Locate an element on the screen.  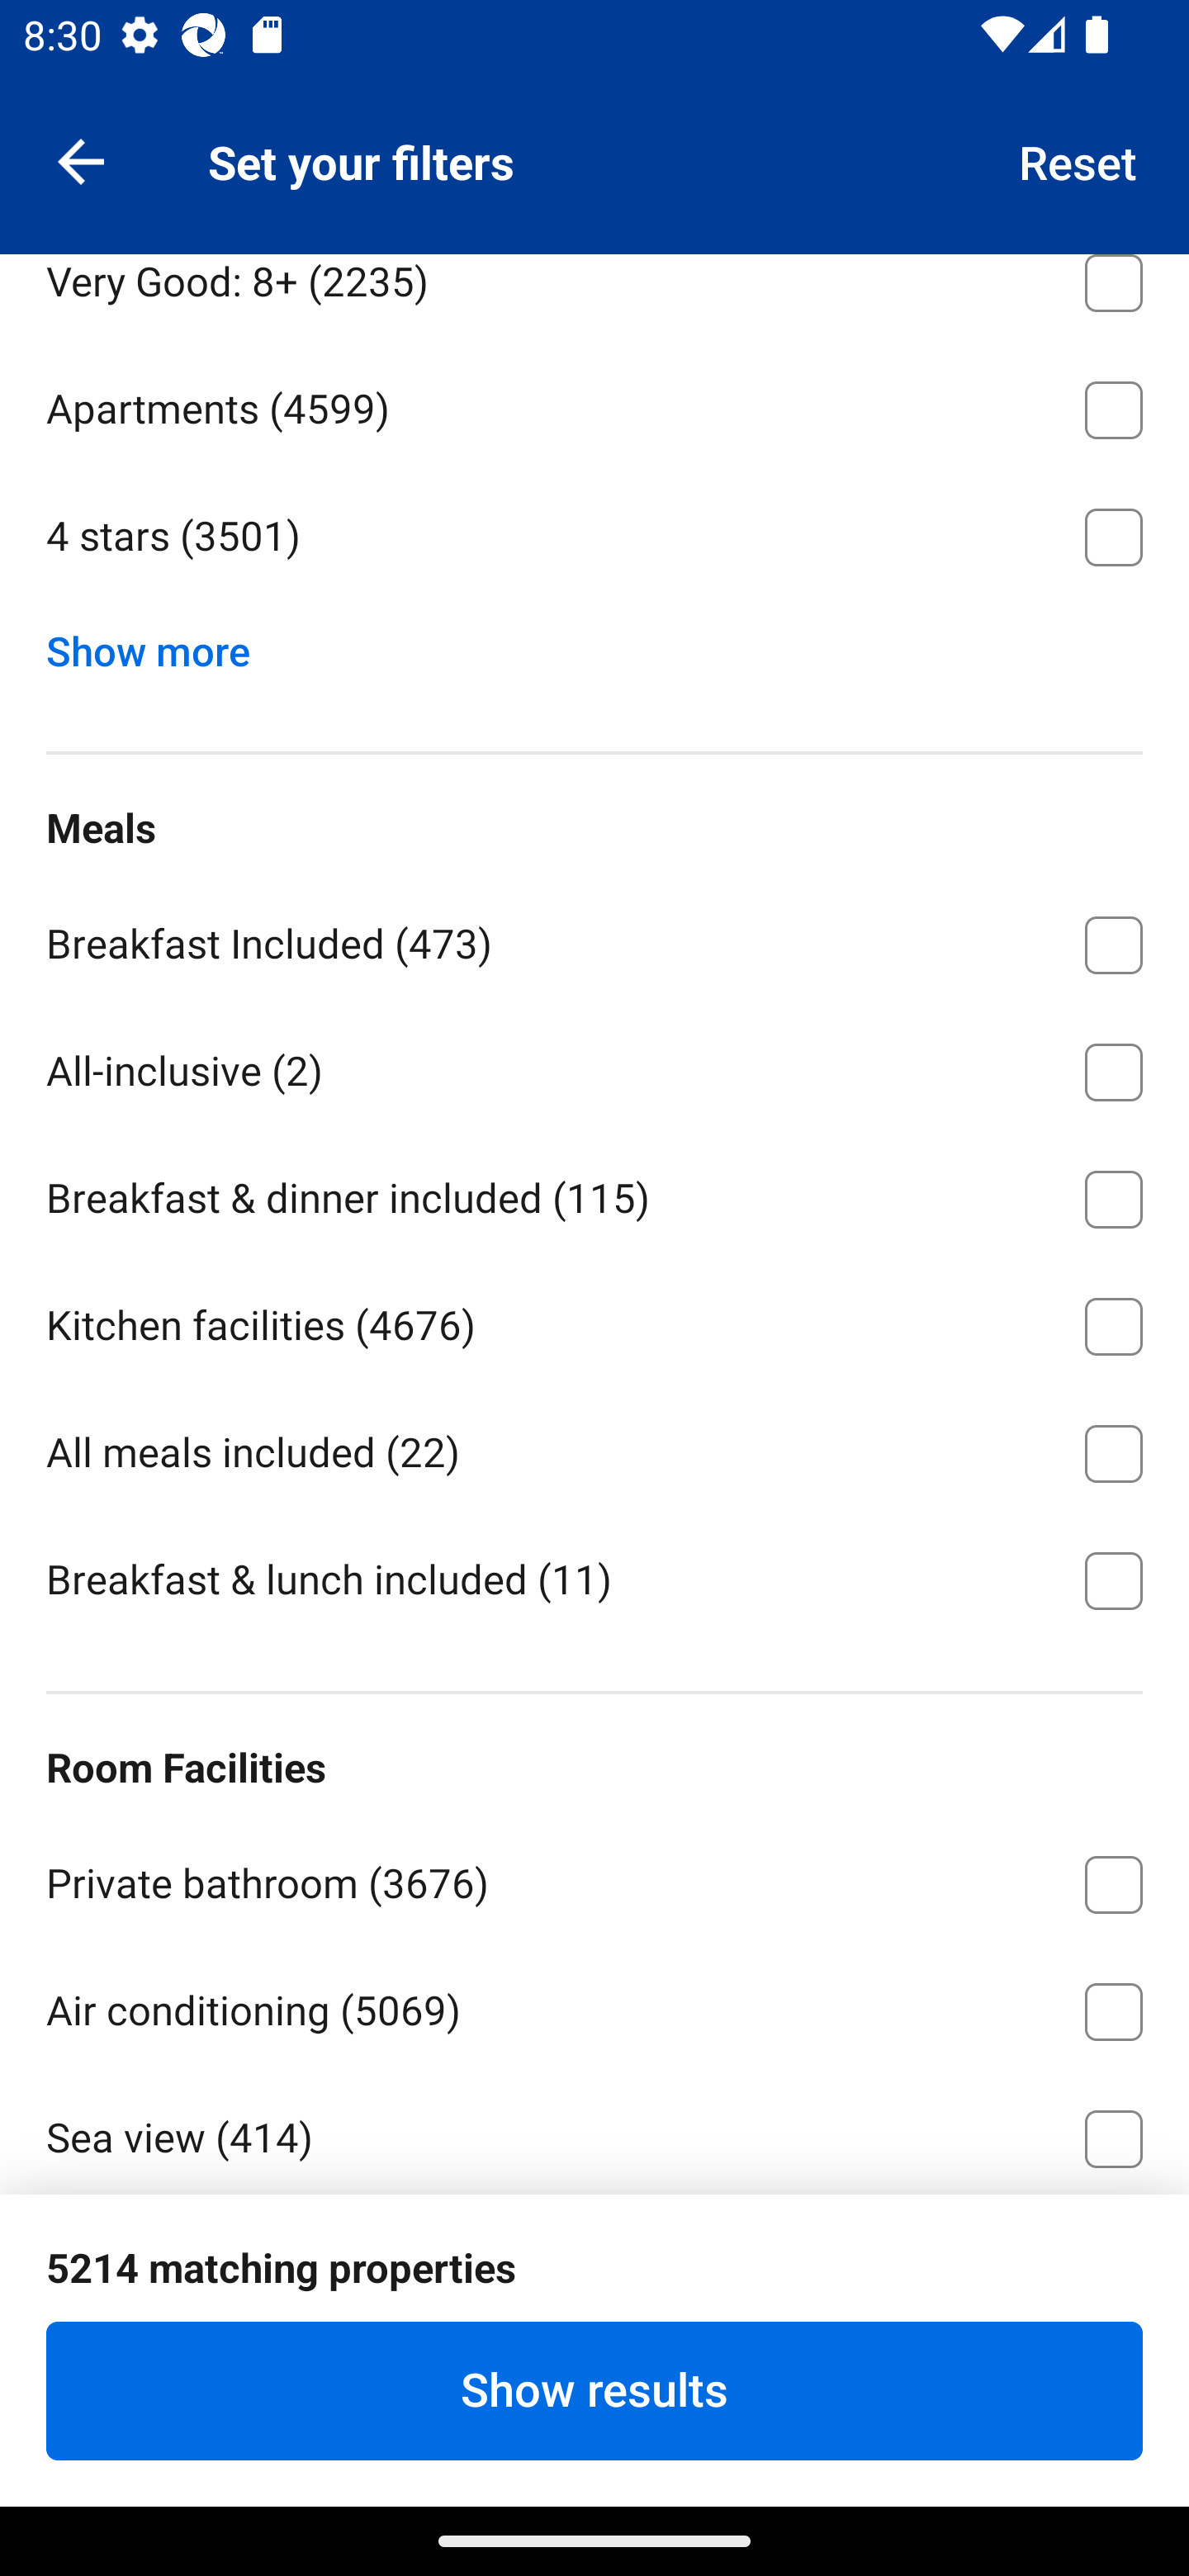
Navigate up is located at coordinates (81, 160).